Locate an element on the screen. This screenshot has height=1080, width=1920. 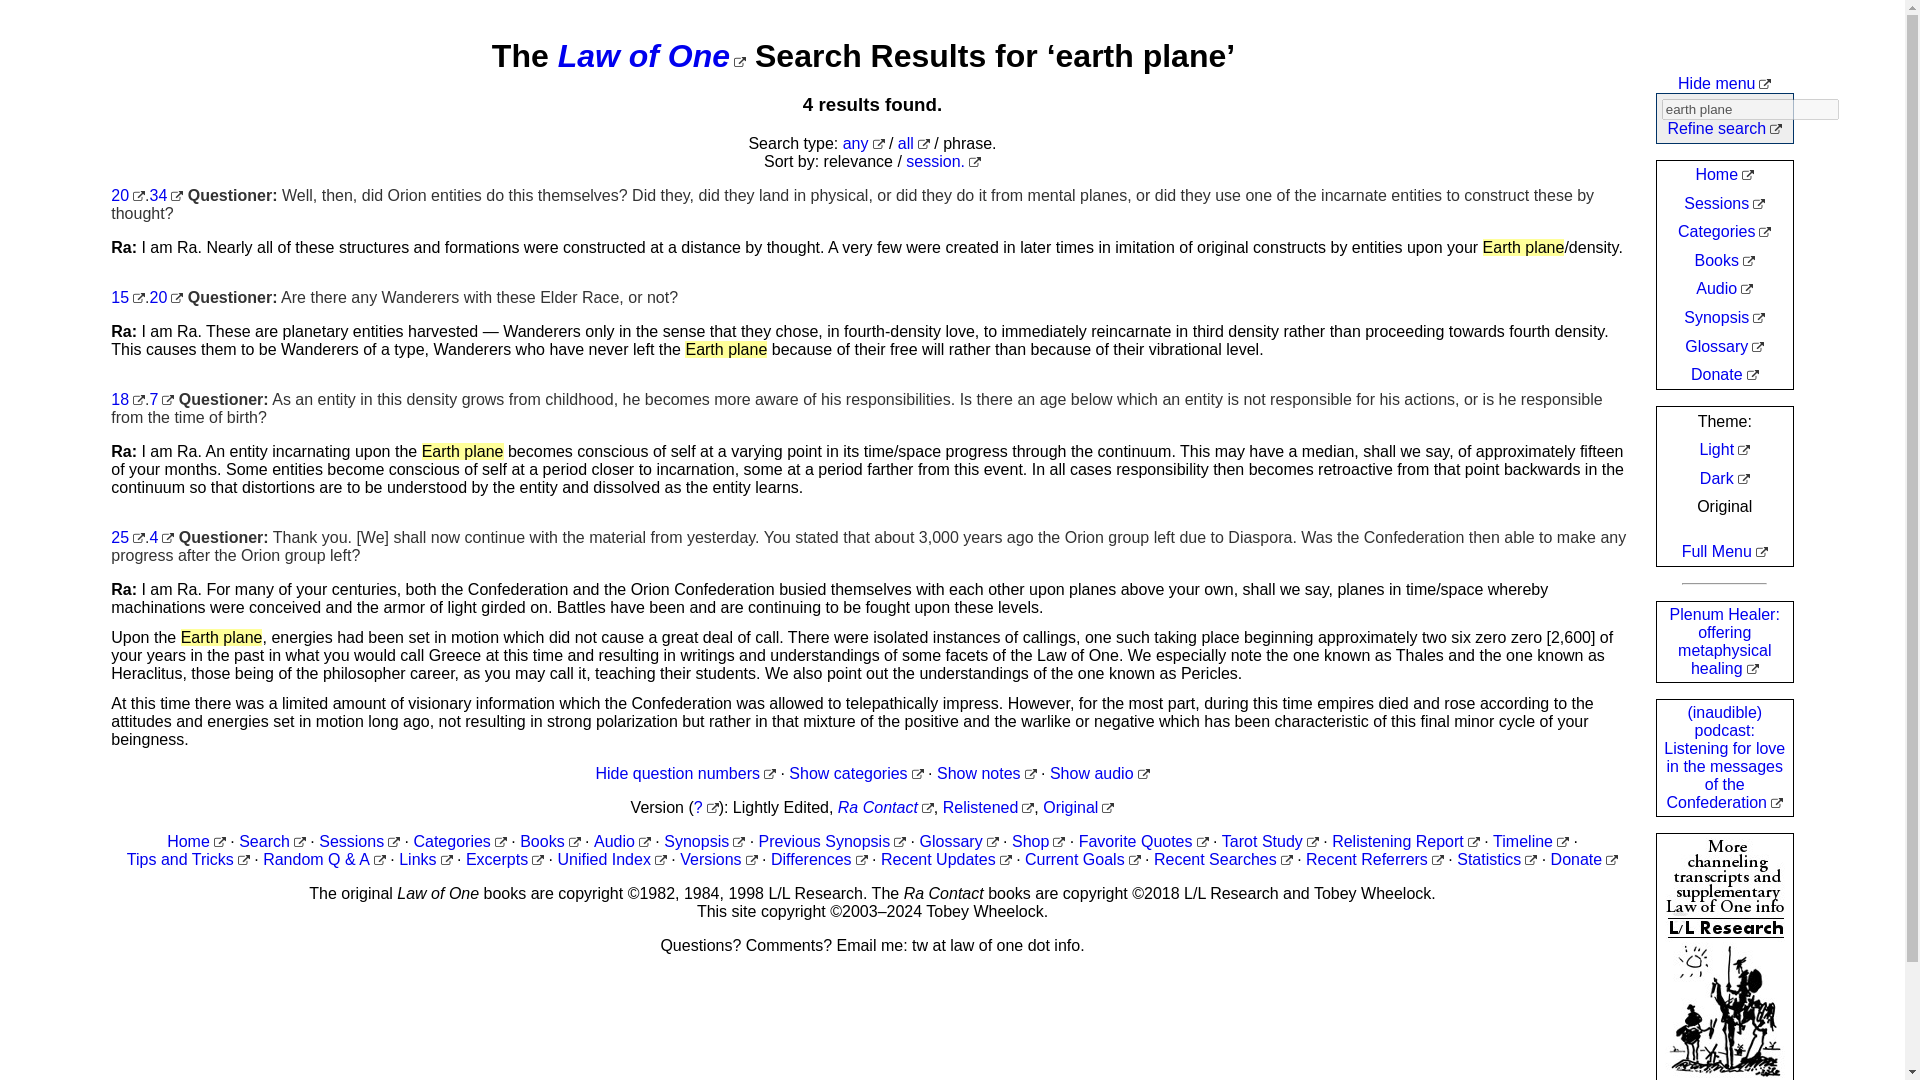
4 is located at coordinates (162, 538).